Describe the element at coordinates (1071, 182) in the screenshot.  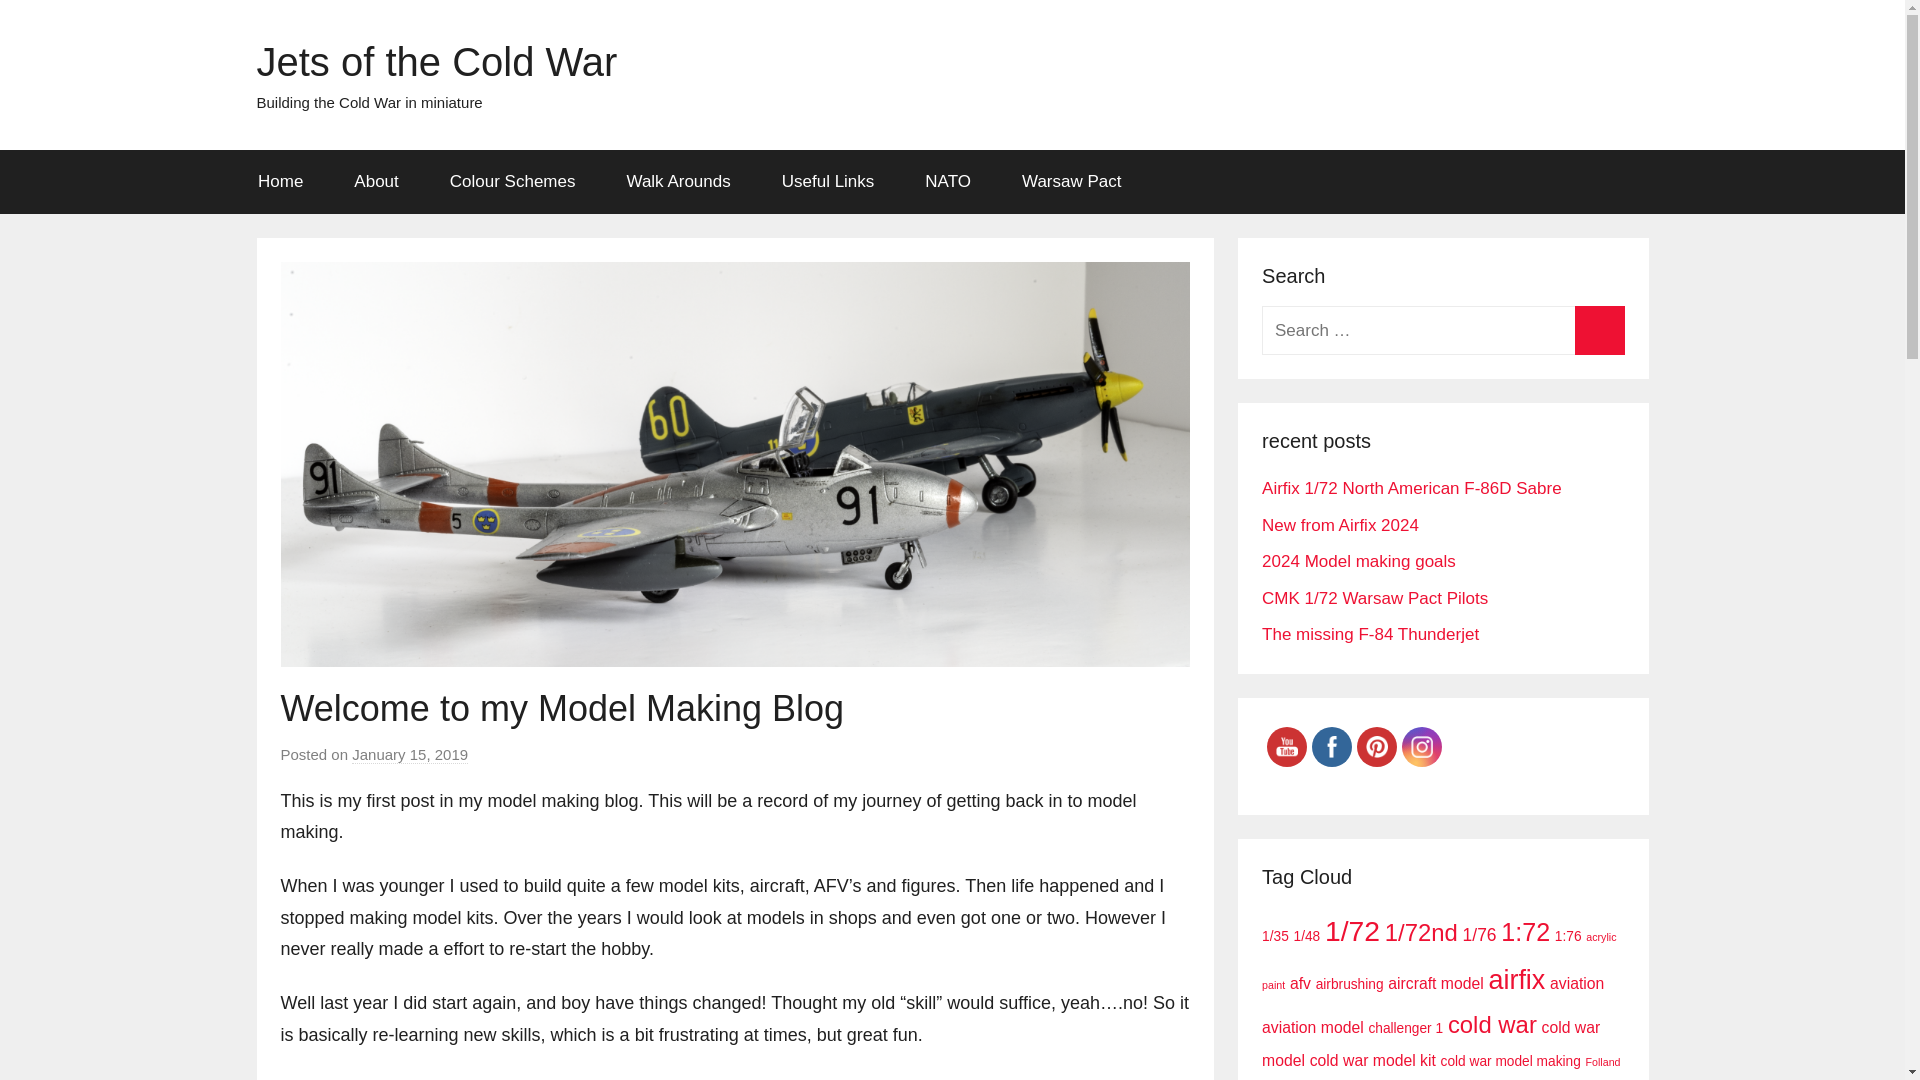
I see `Warsaw Pact` at that location.